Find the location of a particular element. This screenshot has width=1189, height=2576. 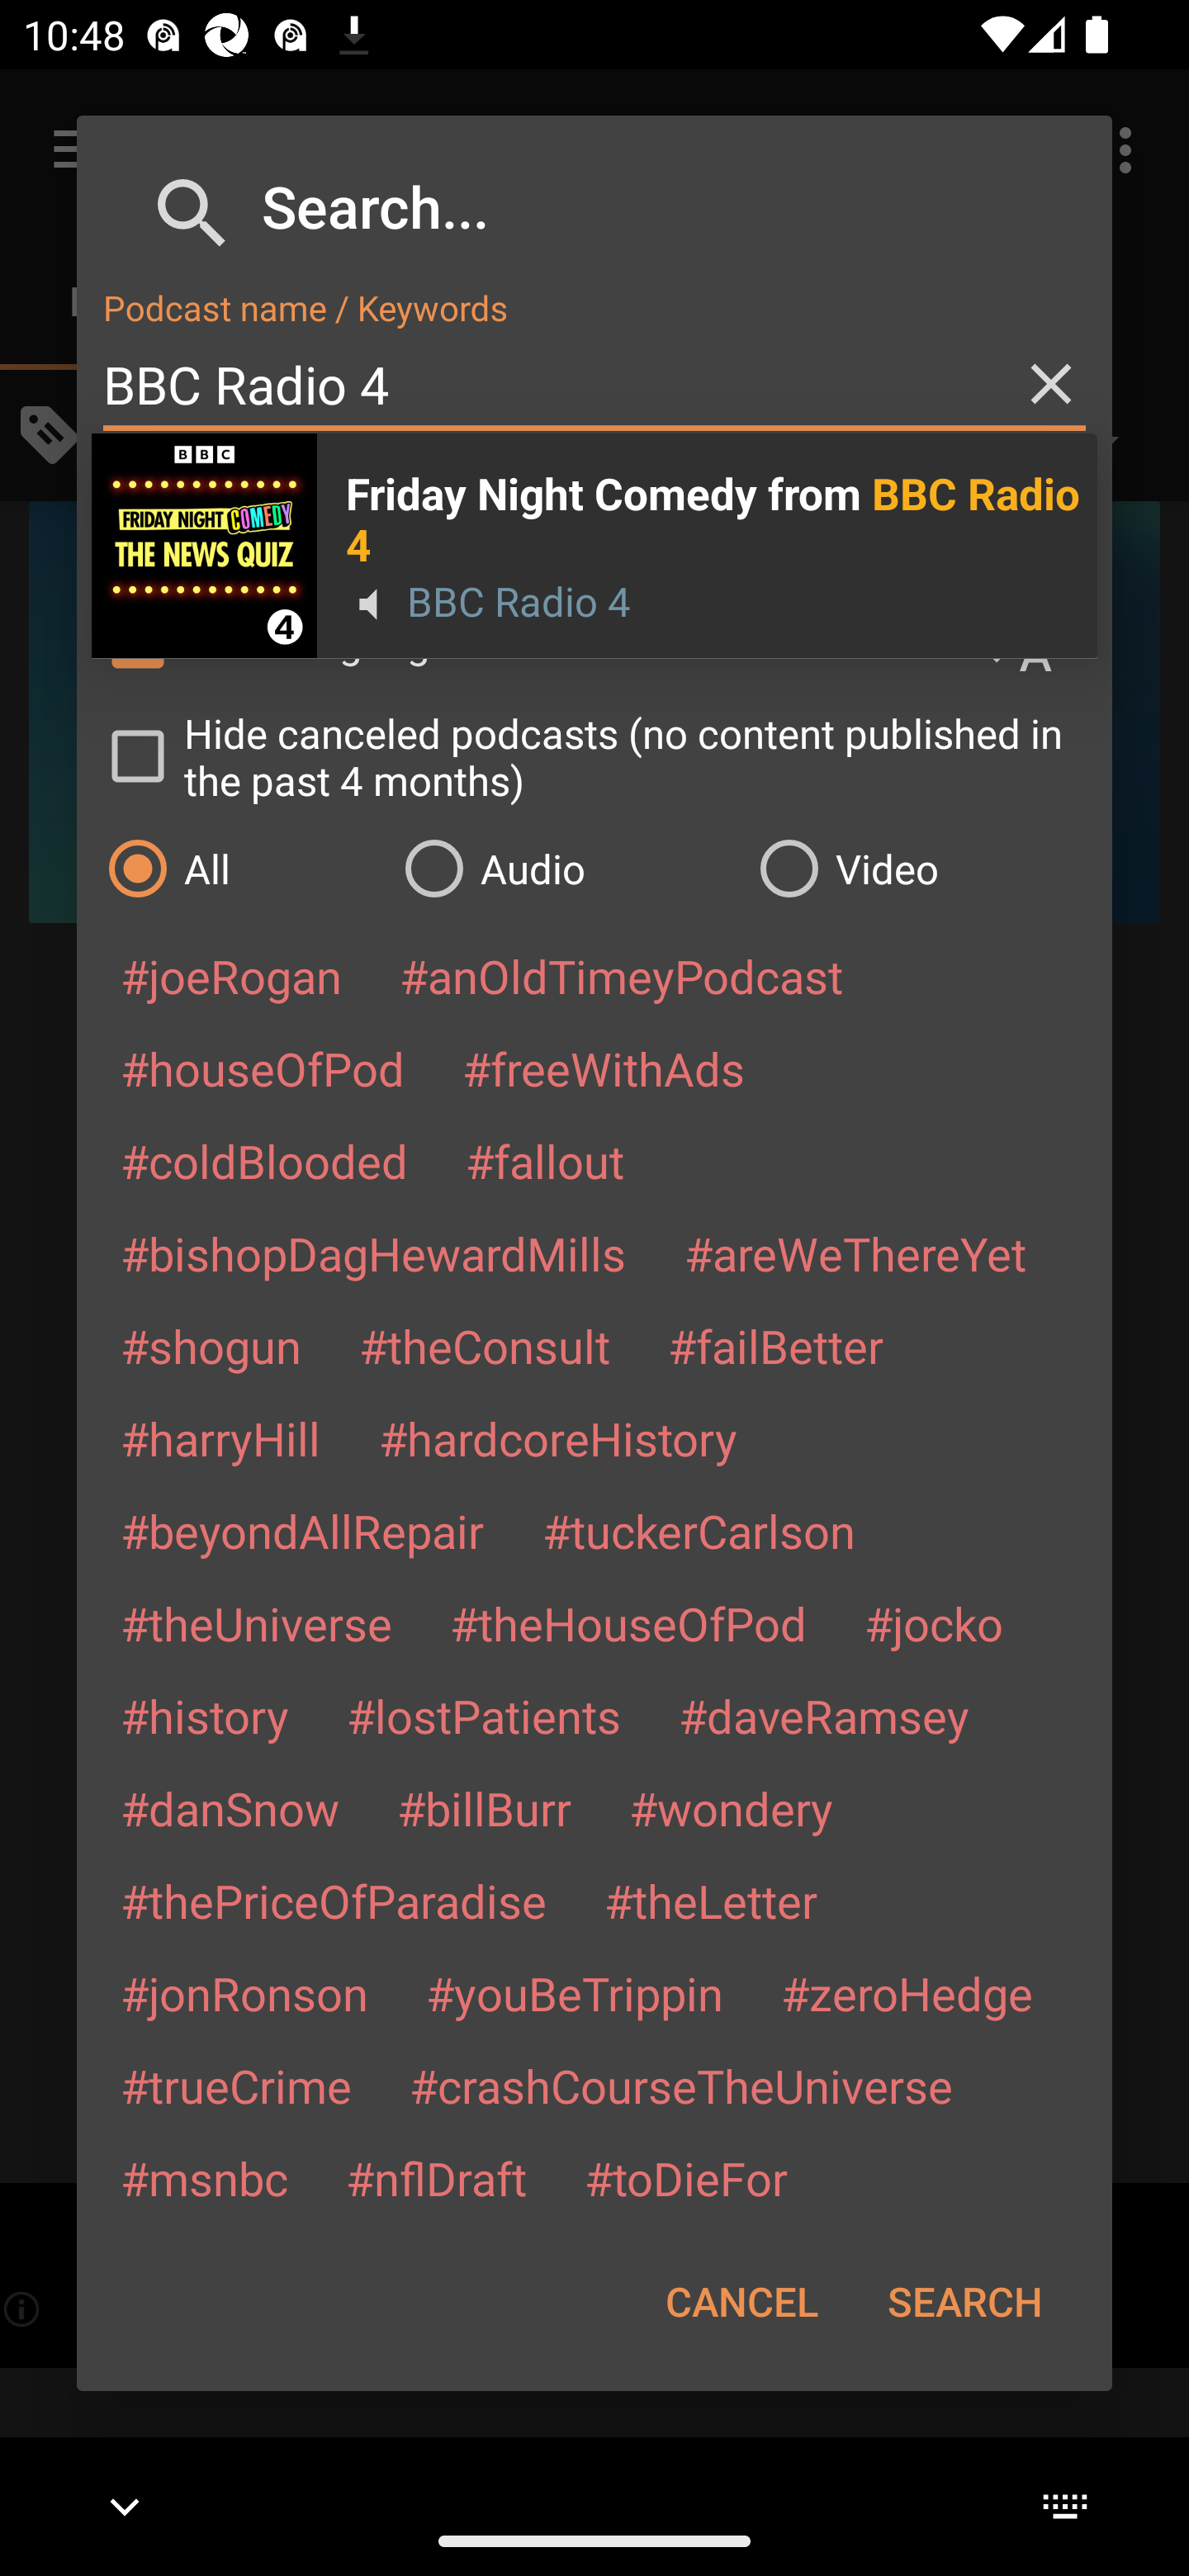

#zeroHedge is located at coordinates (907, 1993).